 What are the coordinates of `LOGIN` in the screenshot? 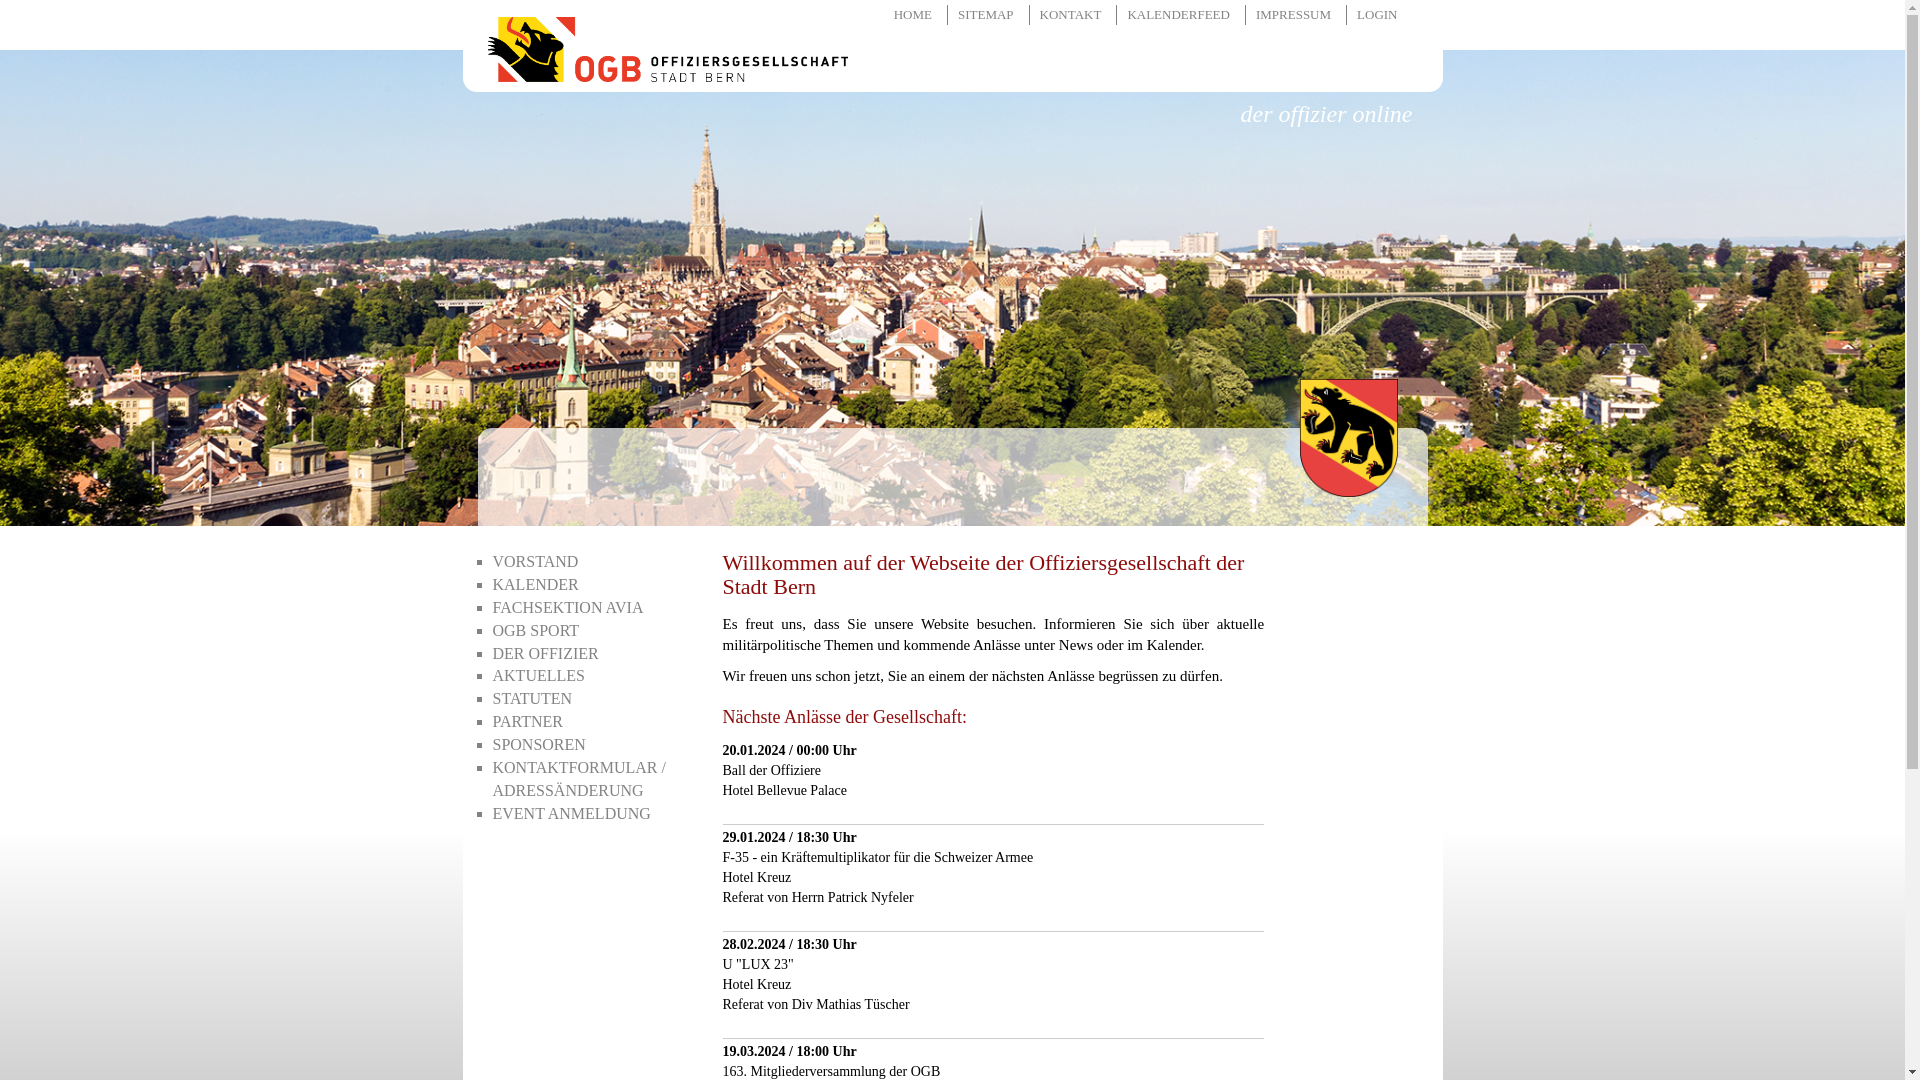 It's located at (1380, 15).